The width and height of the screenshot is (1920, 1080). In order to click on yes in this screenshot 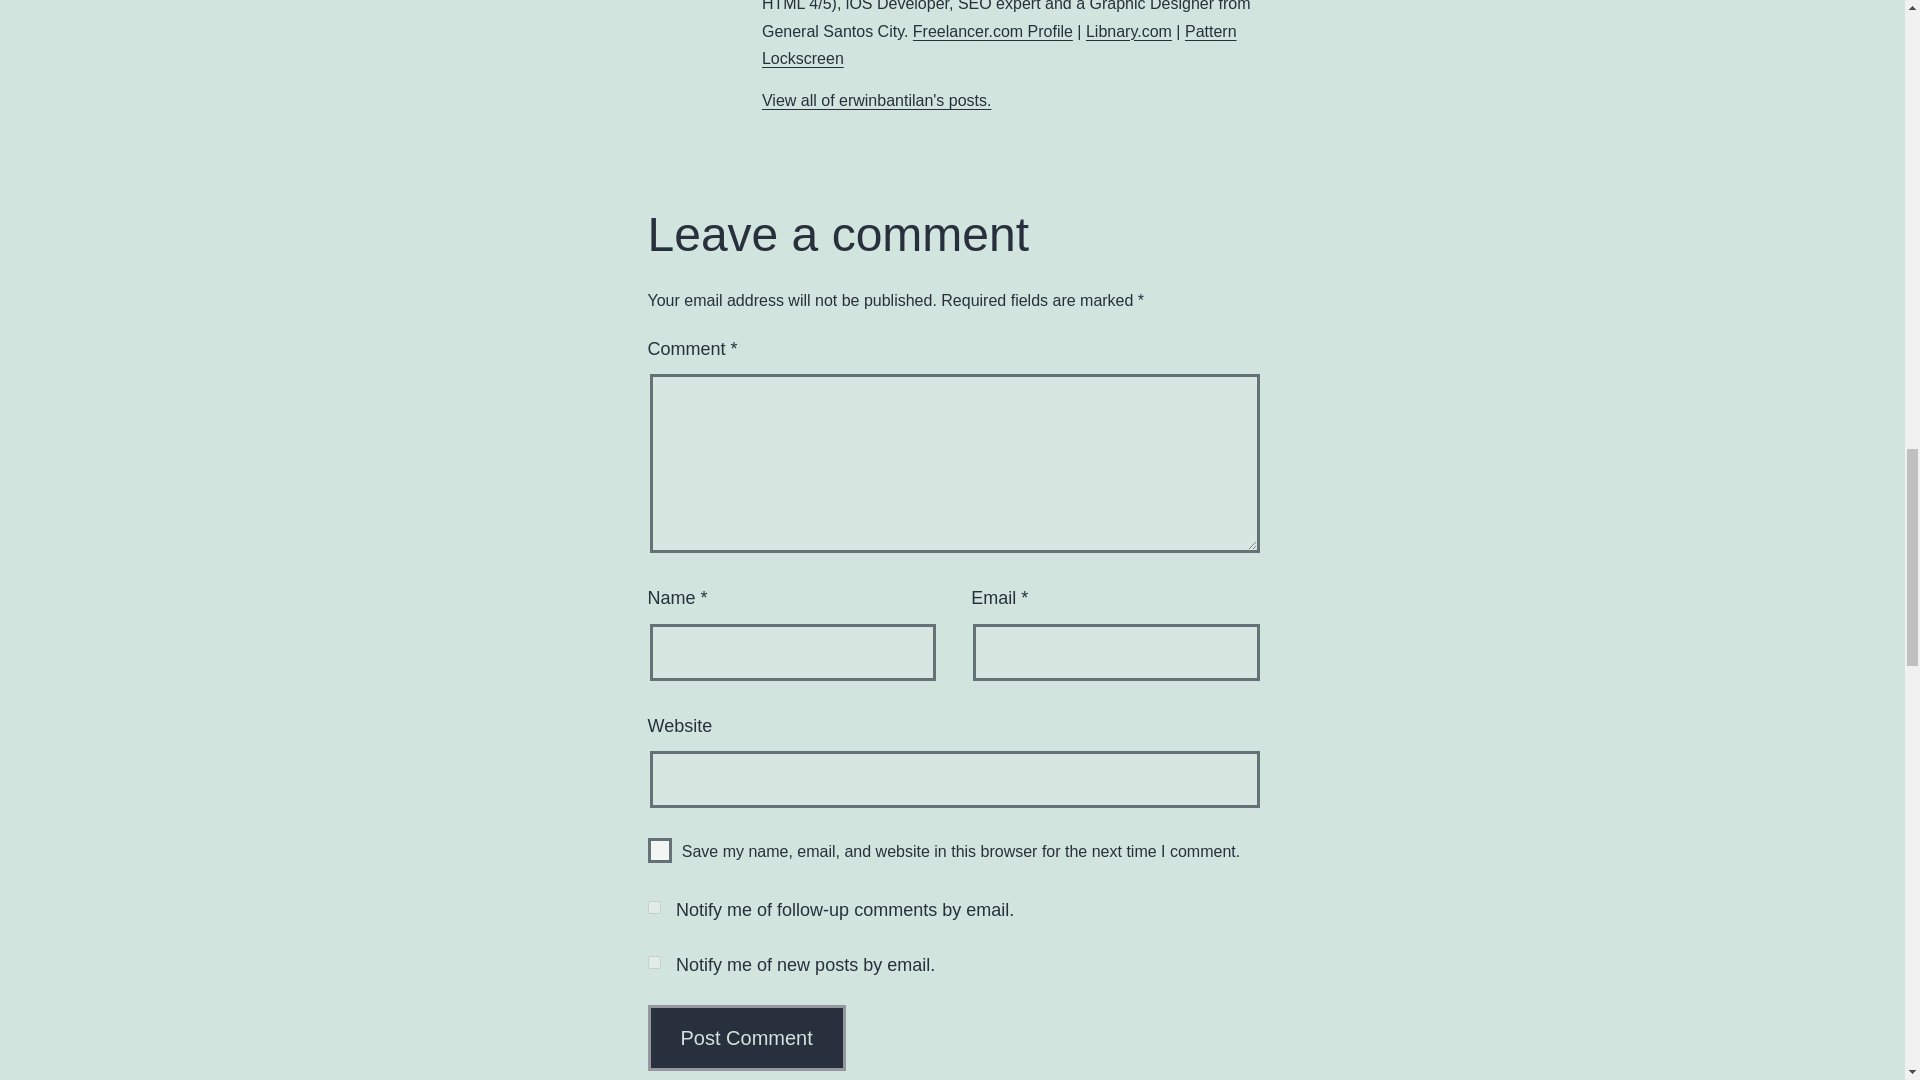, I will do `click(660, 850)`.